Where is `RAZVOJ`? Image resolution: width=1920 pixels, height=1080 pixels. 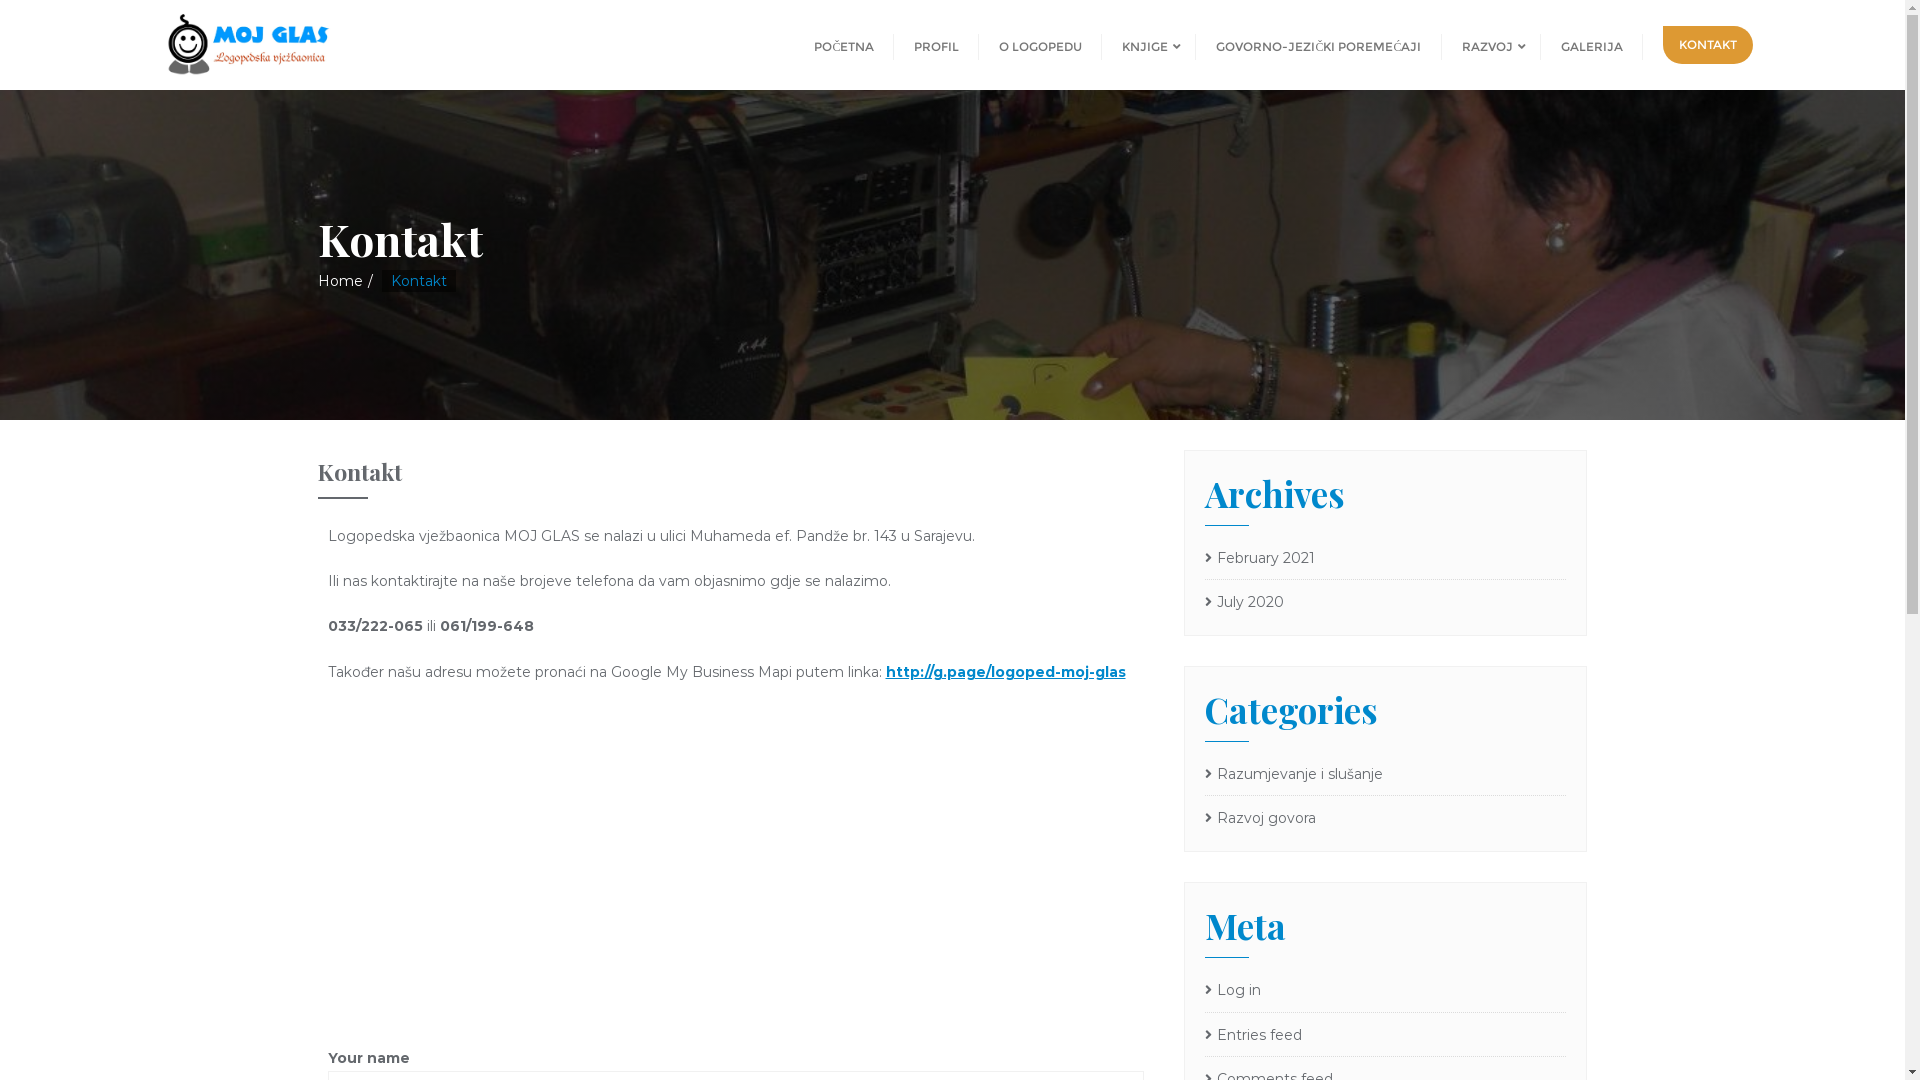
RAZVOJ is located at coordinates (1492, 45).